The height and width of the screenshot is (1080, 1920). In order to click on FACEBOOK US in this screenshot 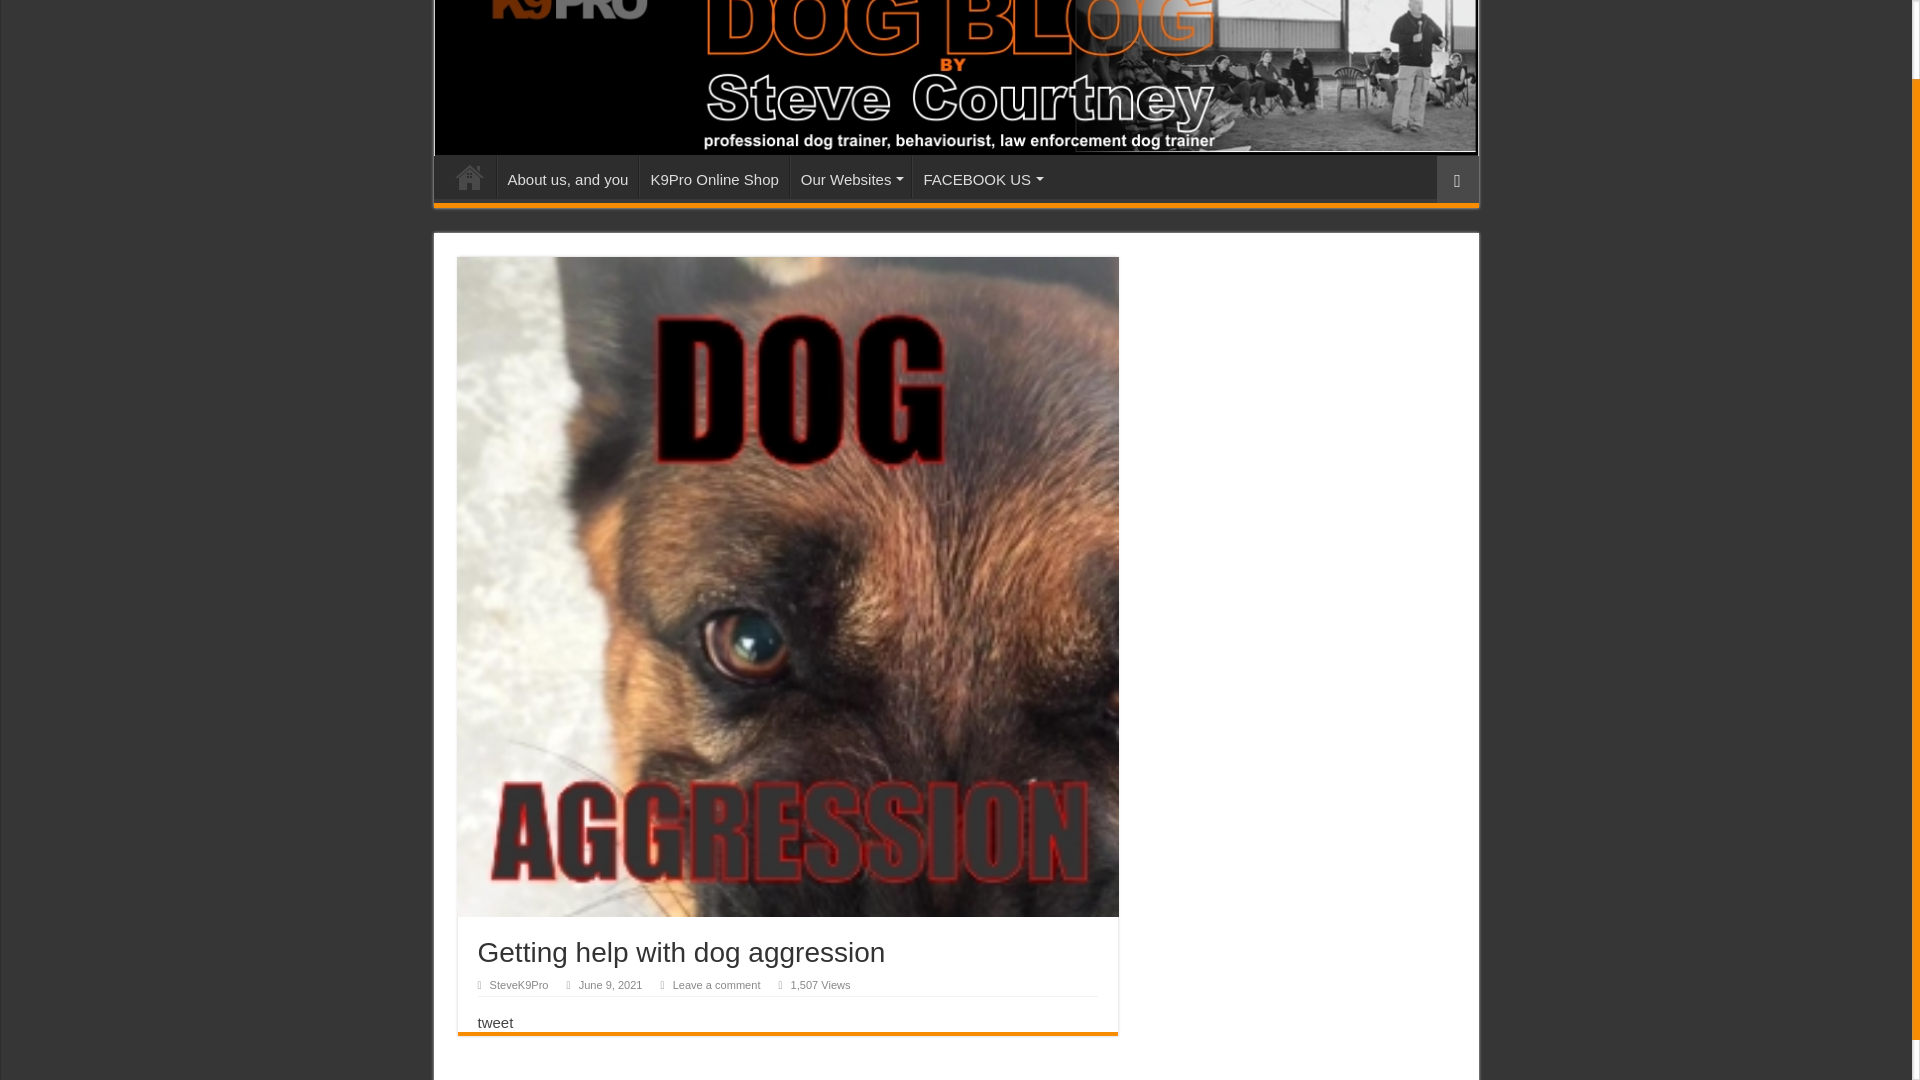, I will do `click(981, 176)`.